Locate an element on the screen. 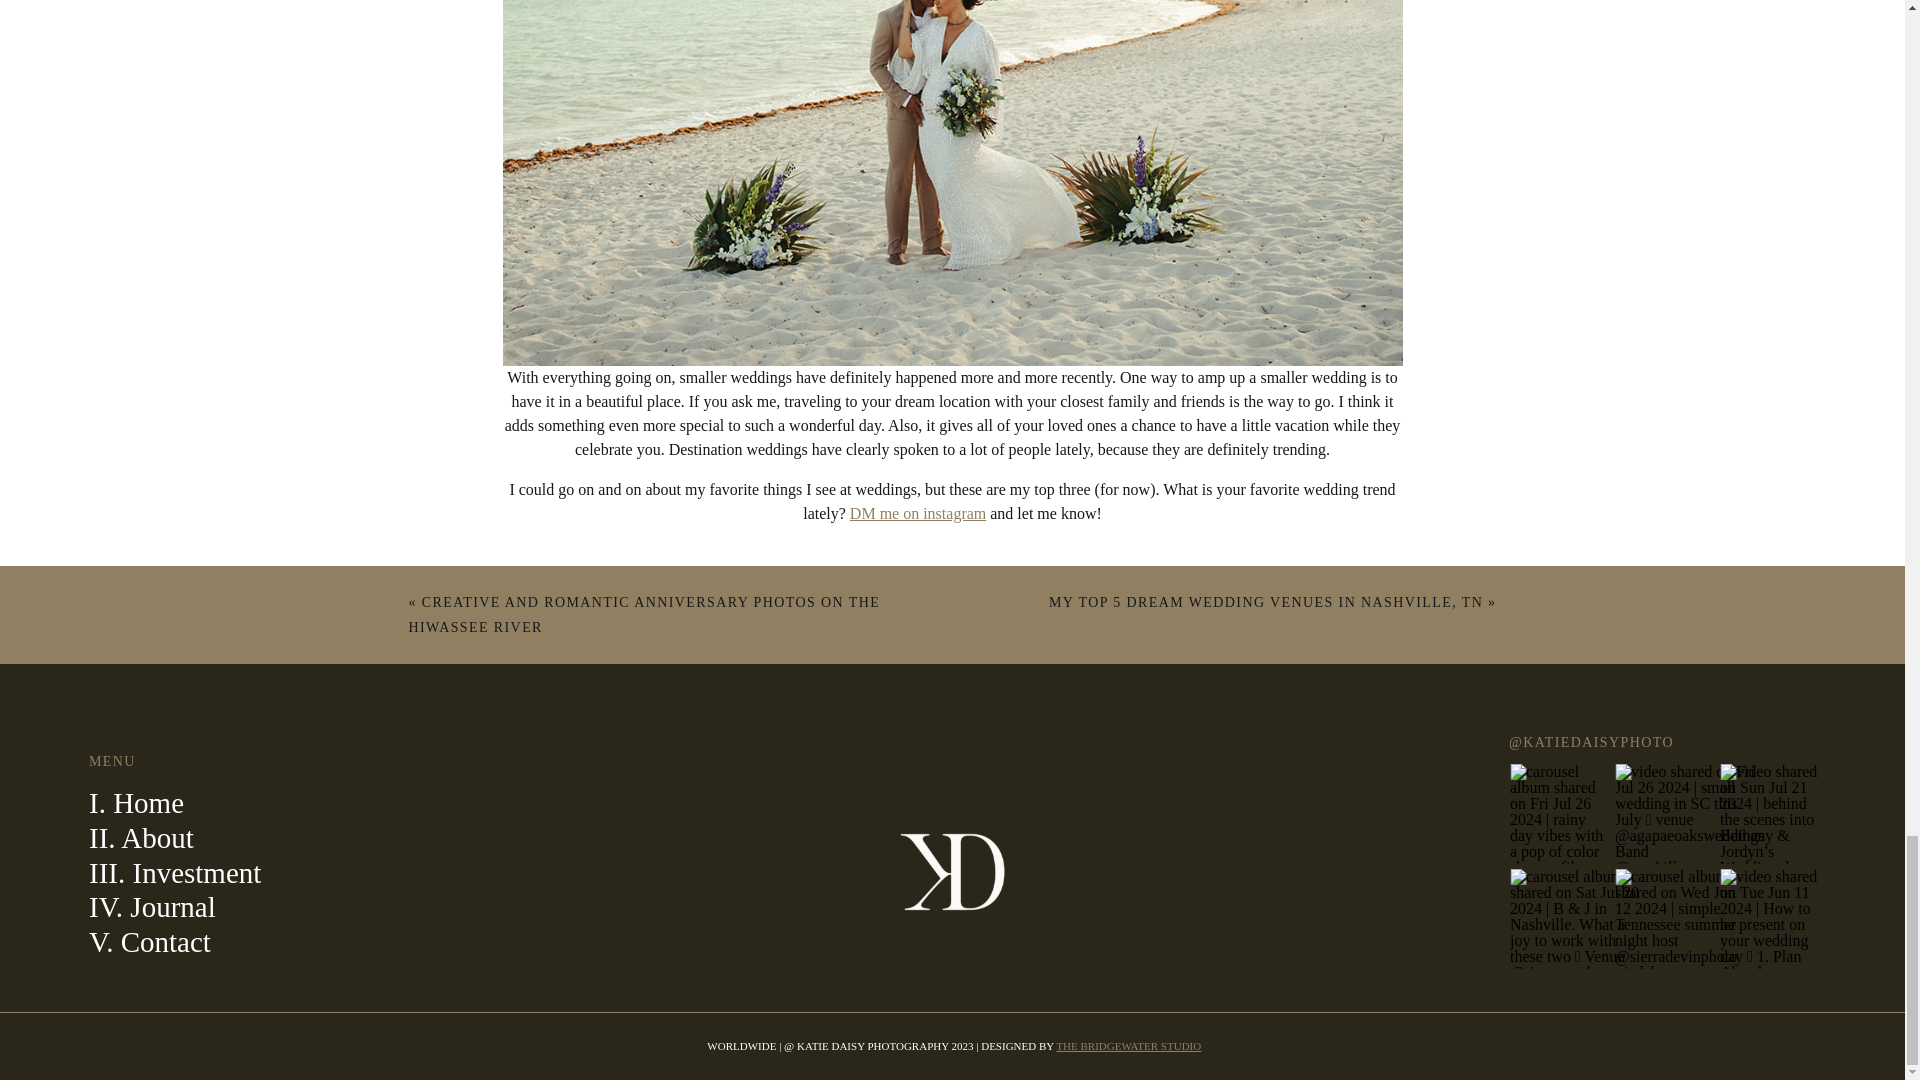 This screenshot has height=1080, width=1920. MY TOP 5 DREAM WEDDING VENUES IN NASHVILLE, TN is located at coordinates (1265, 602).